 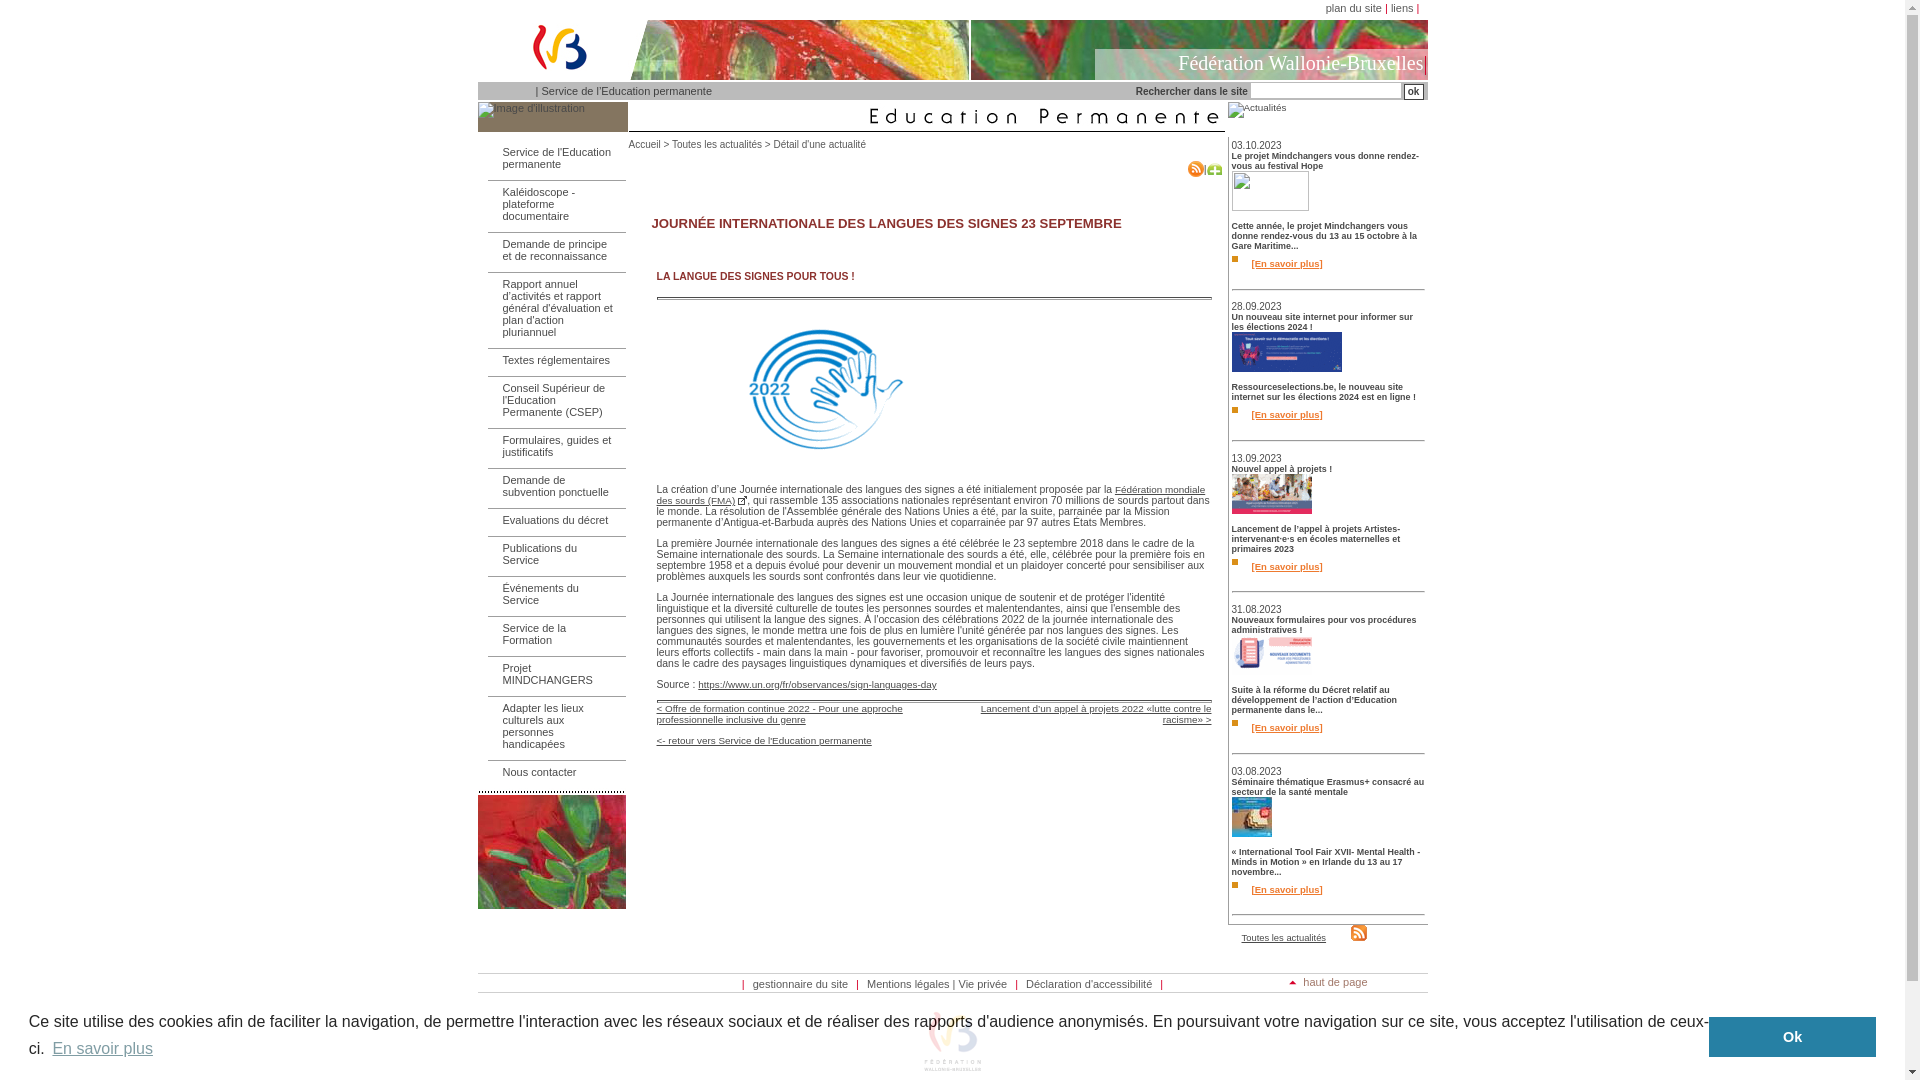 What do you see at coordinates (1328, 982) in the screenshot?
I see `haut de page` at bounding box center [1328, 982].